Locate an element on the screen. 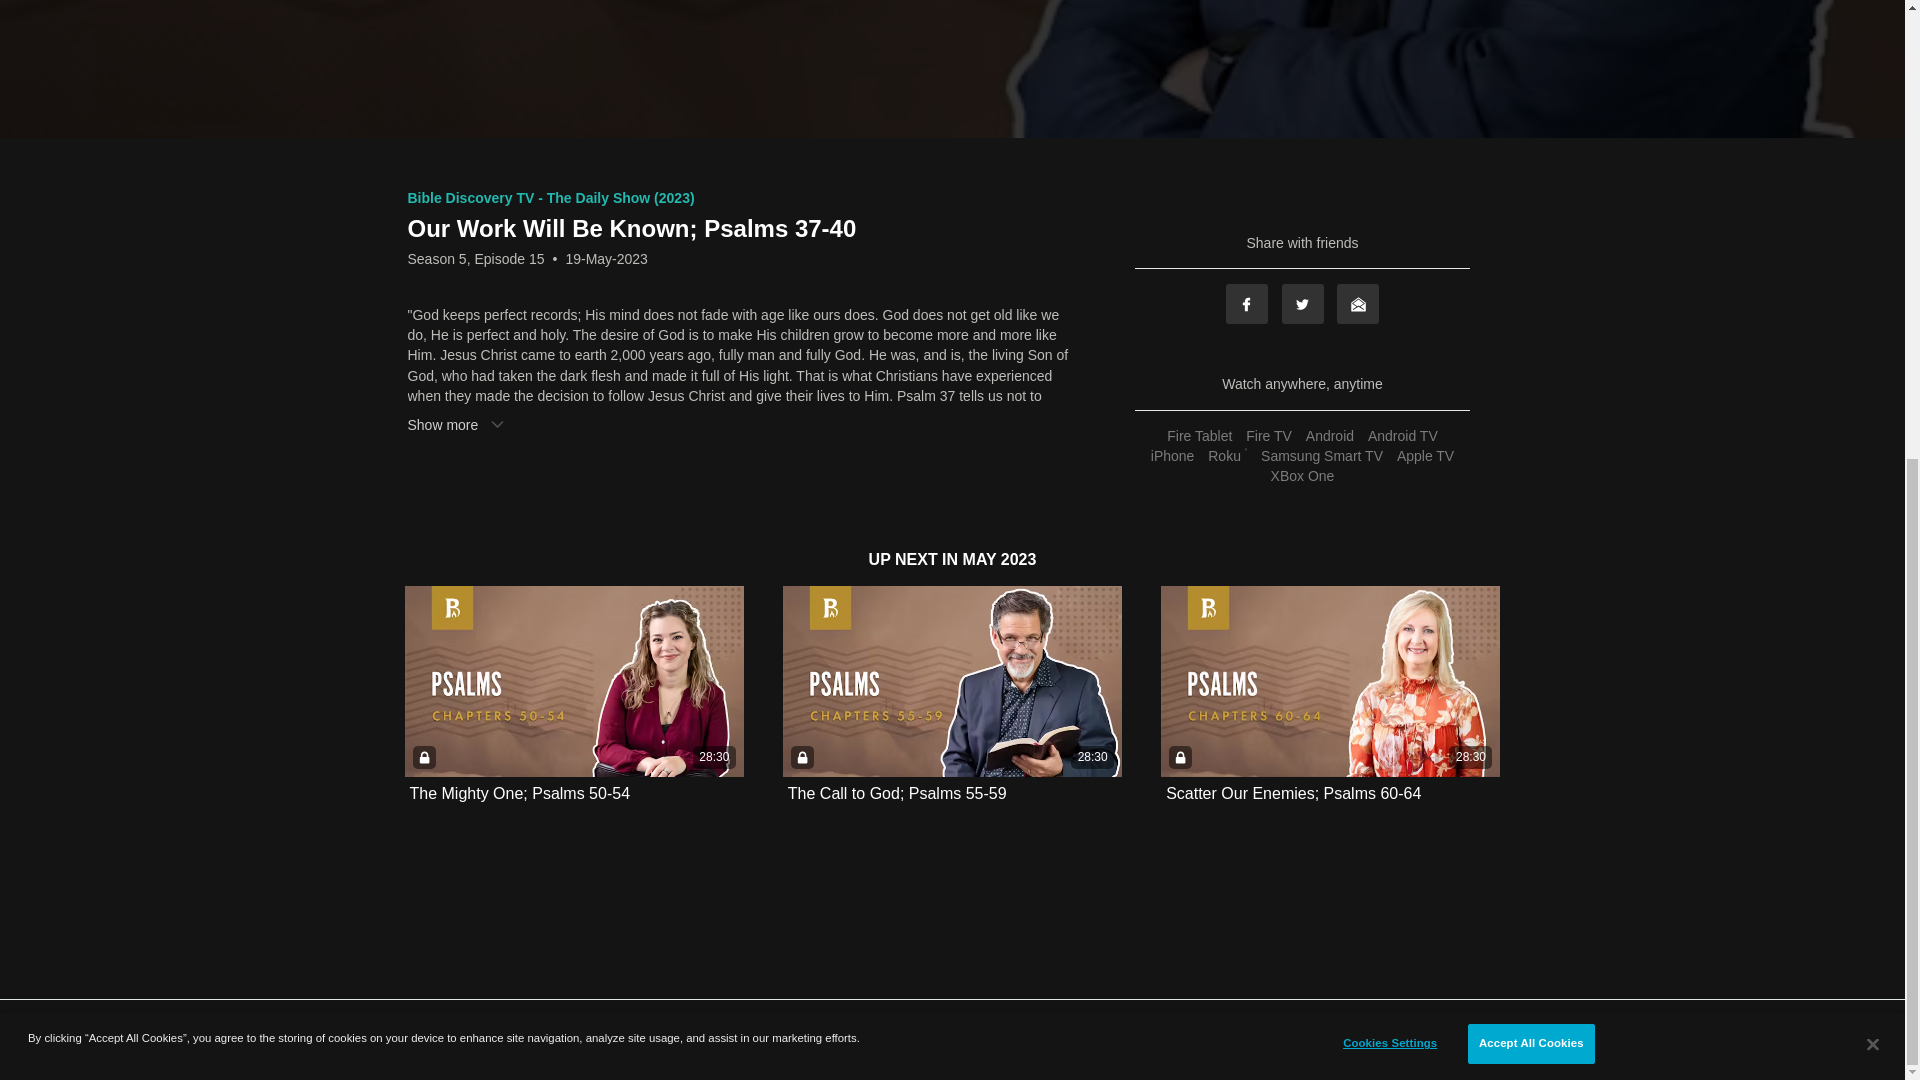 Image resolution: width=1920 pixels, height=1080 pixels. The Call to God; Psalms 55-59 is located at coordinates (896, 794).